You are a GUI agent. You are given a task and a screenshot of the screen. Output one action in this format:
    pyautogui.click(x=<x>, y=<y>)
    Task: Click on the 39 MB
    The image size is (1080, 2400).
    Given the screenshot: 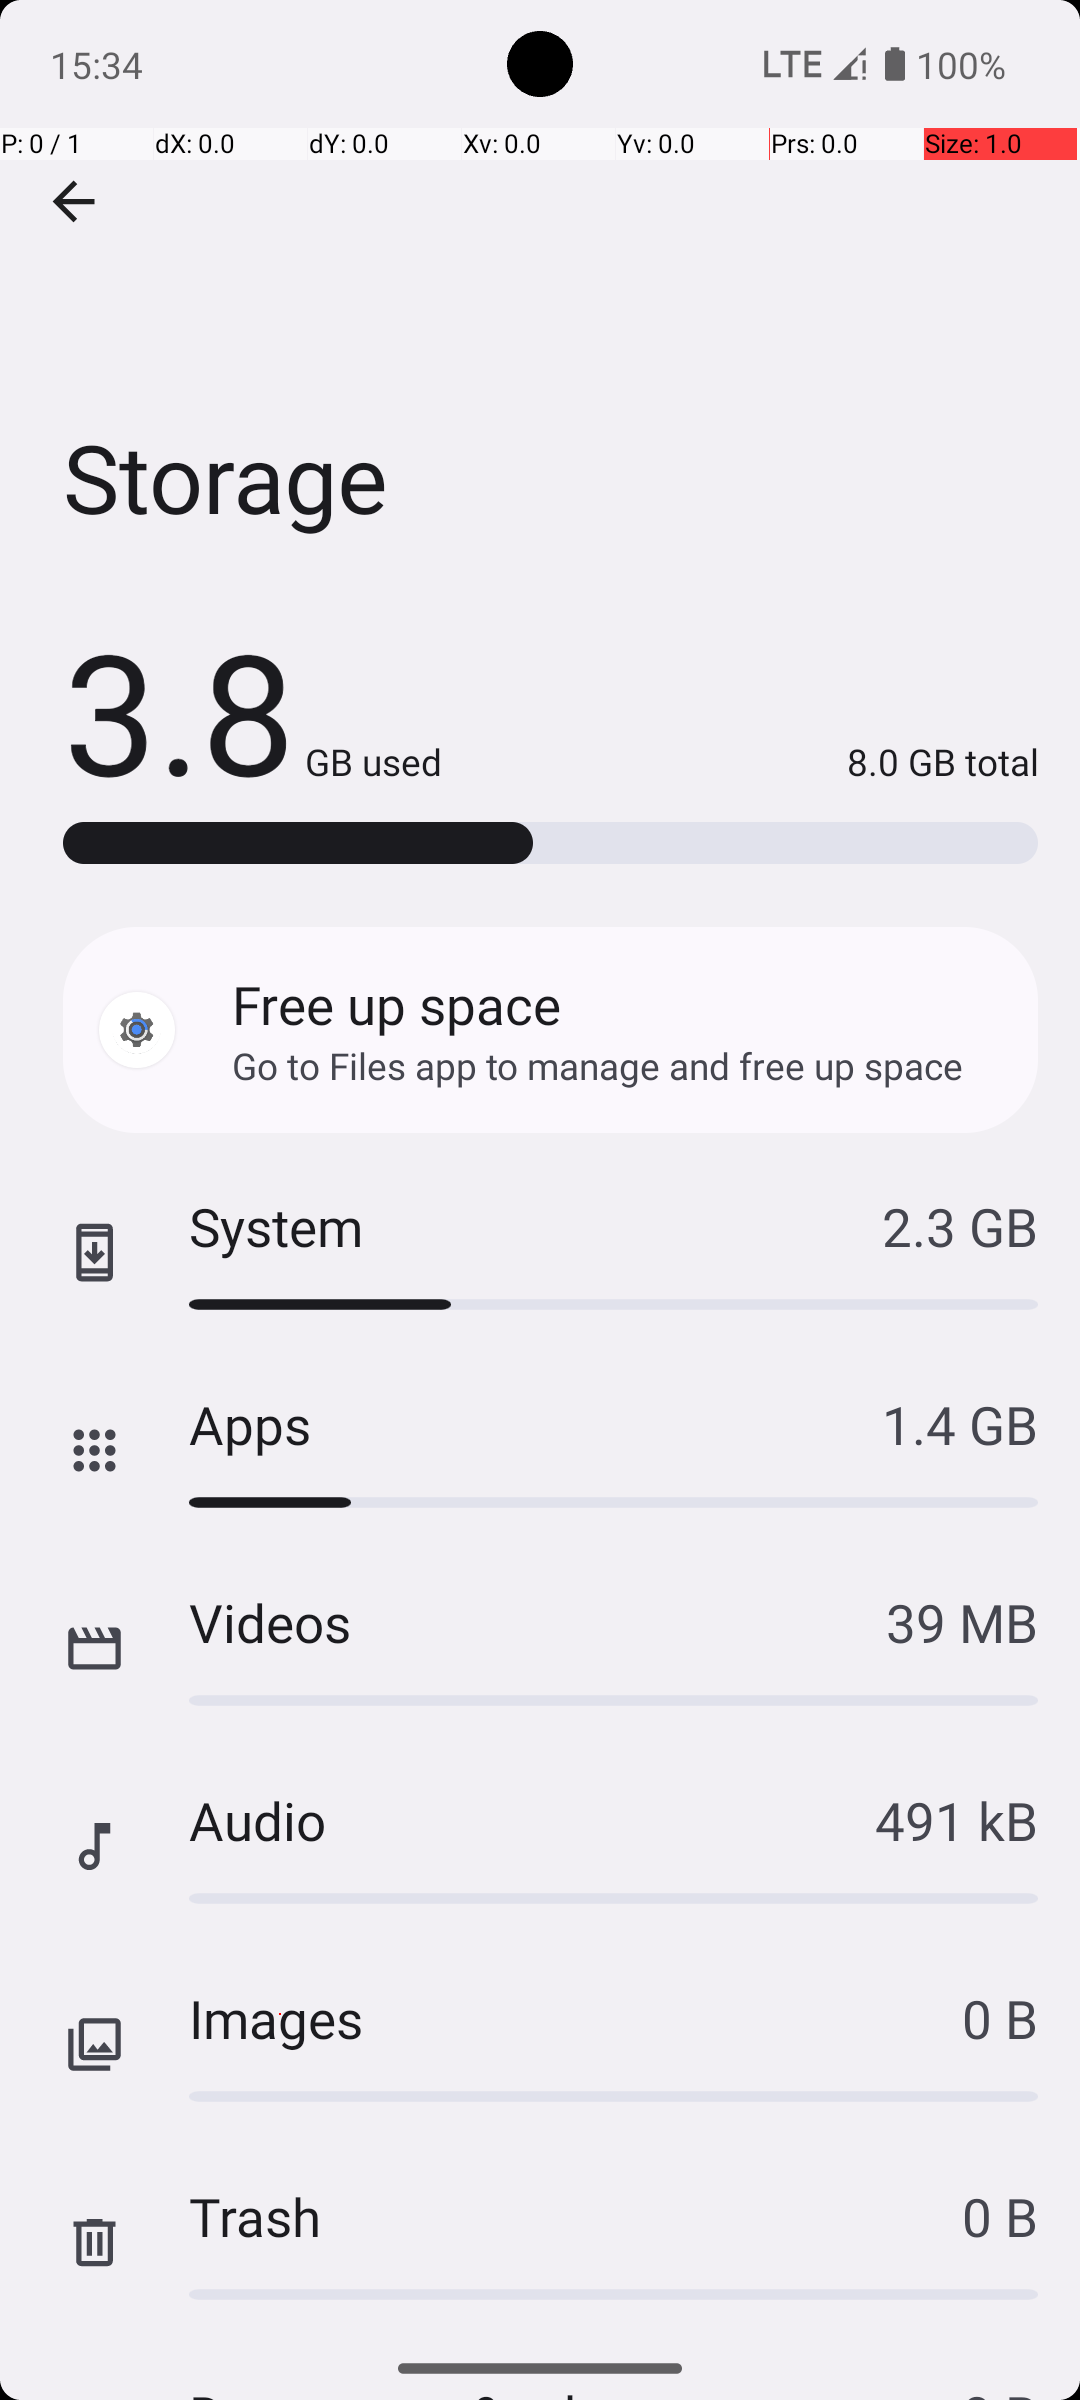 What is the action you would take?
    pyautogui.click(x=962, y=1622)
    